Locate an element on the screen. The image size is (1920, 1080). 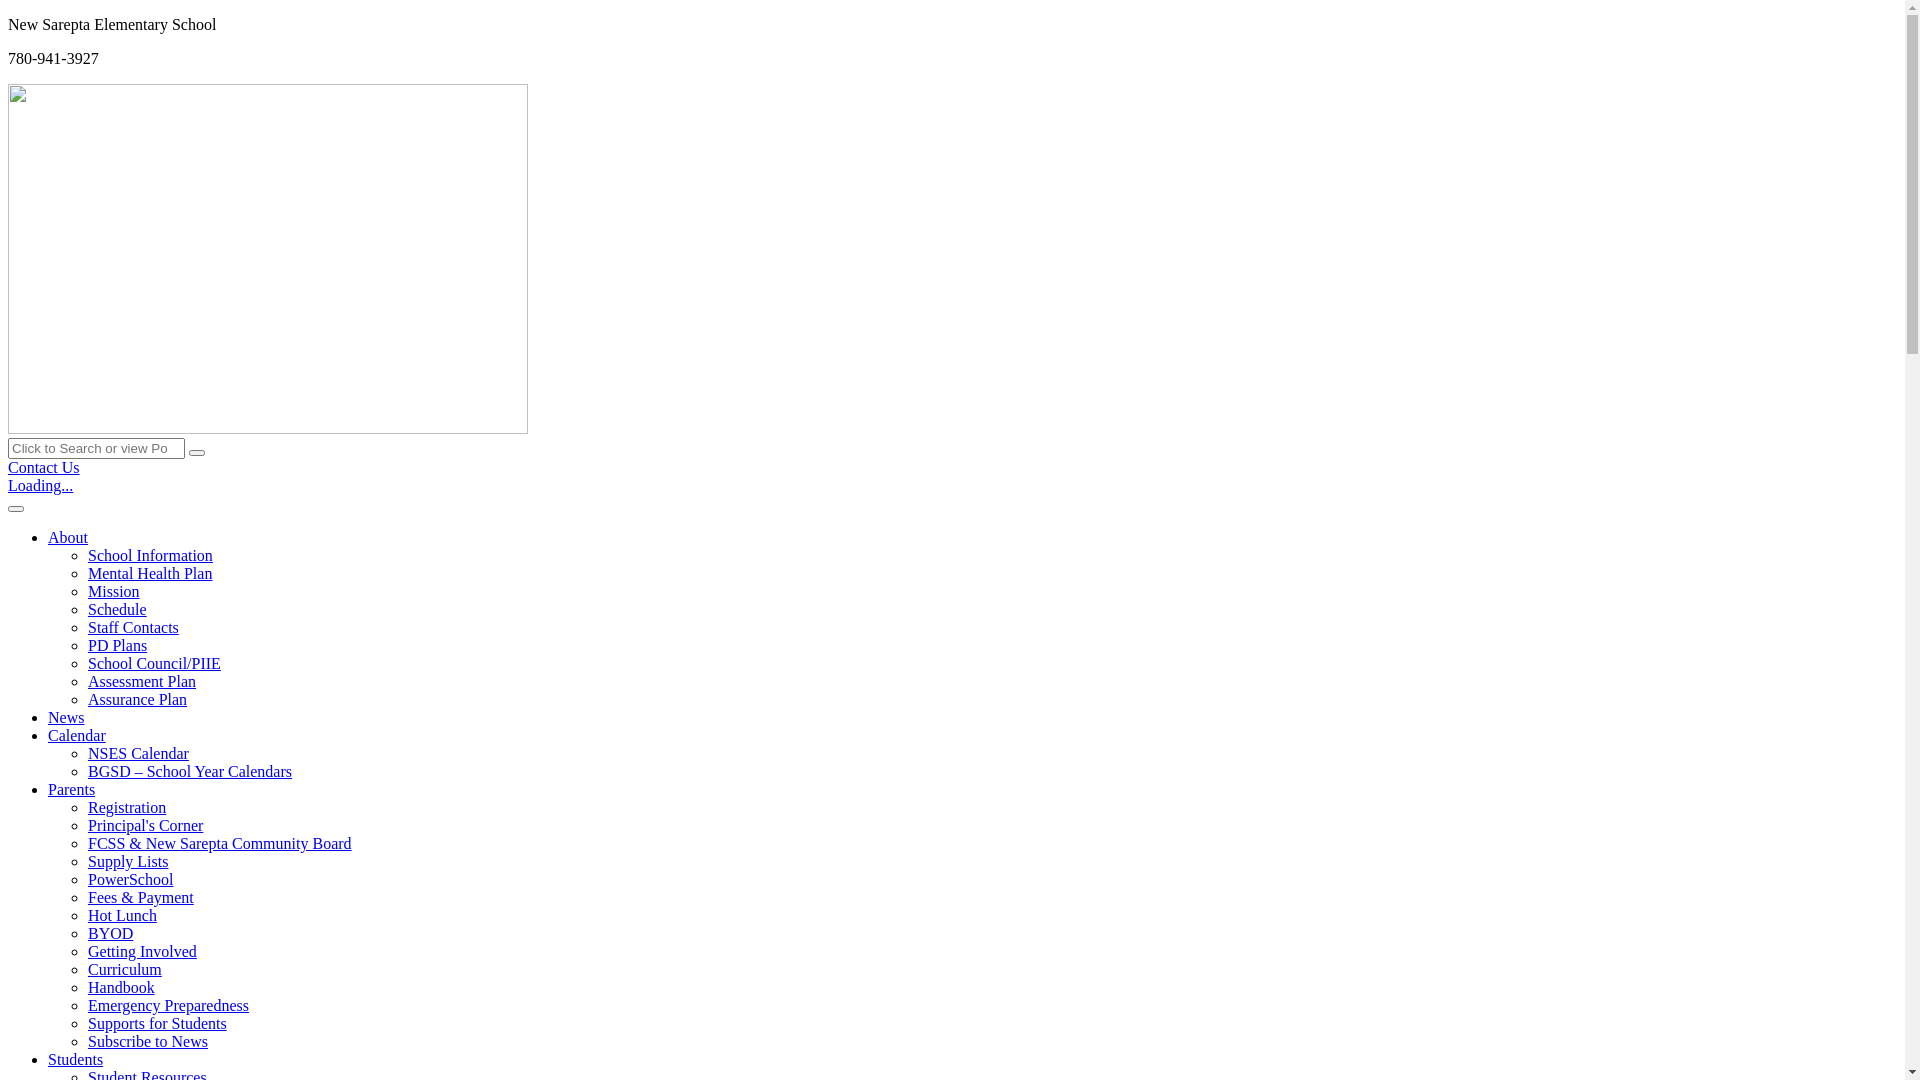
Staff Contacts is located at coordinates (134, 628).